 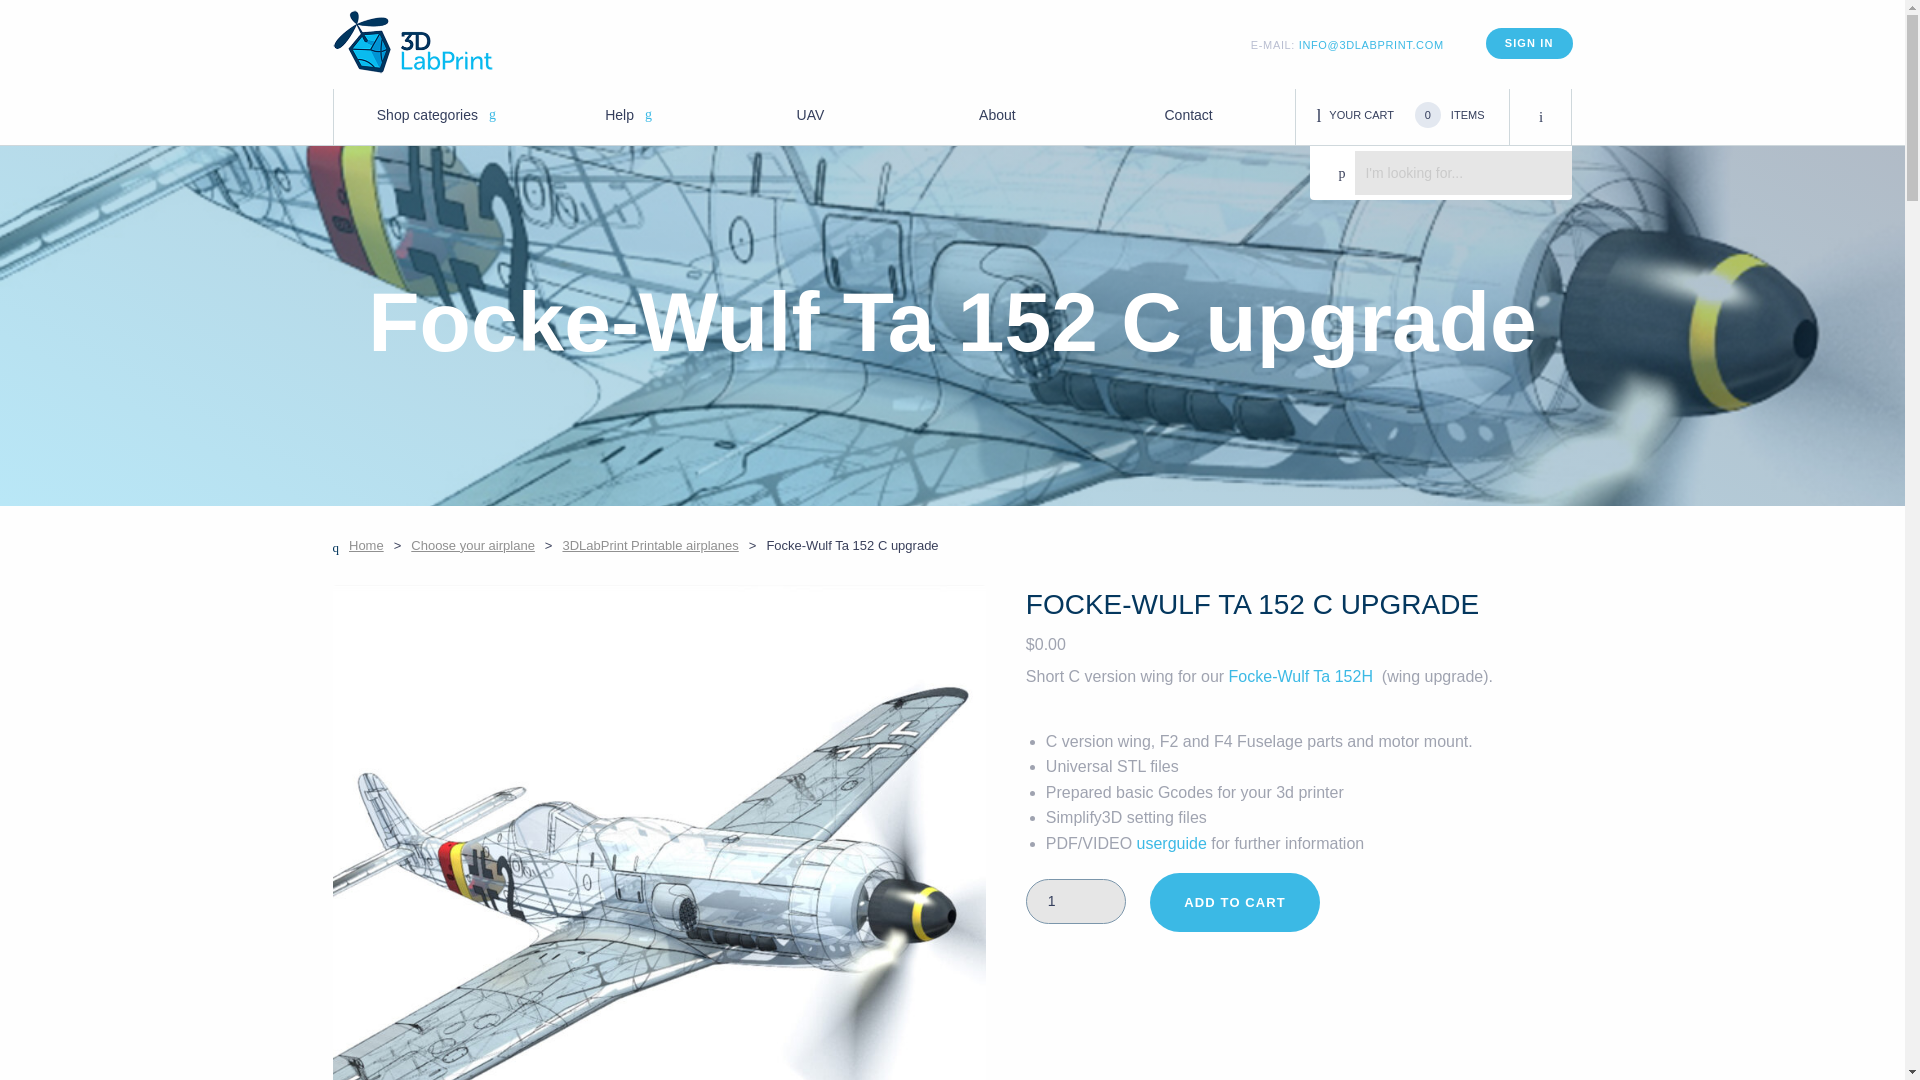 I want to click on 3DLabPrint Printable airplanes, so click(x=650, y=544).